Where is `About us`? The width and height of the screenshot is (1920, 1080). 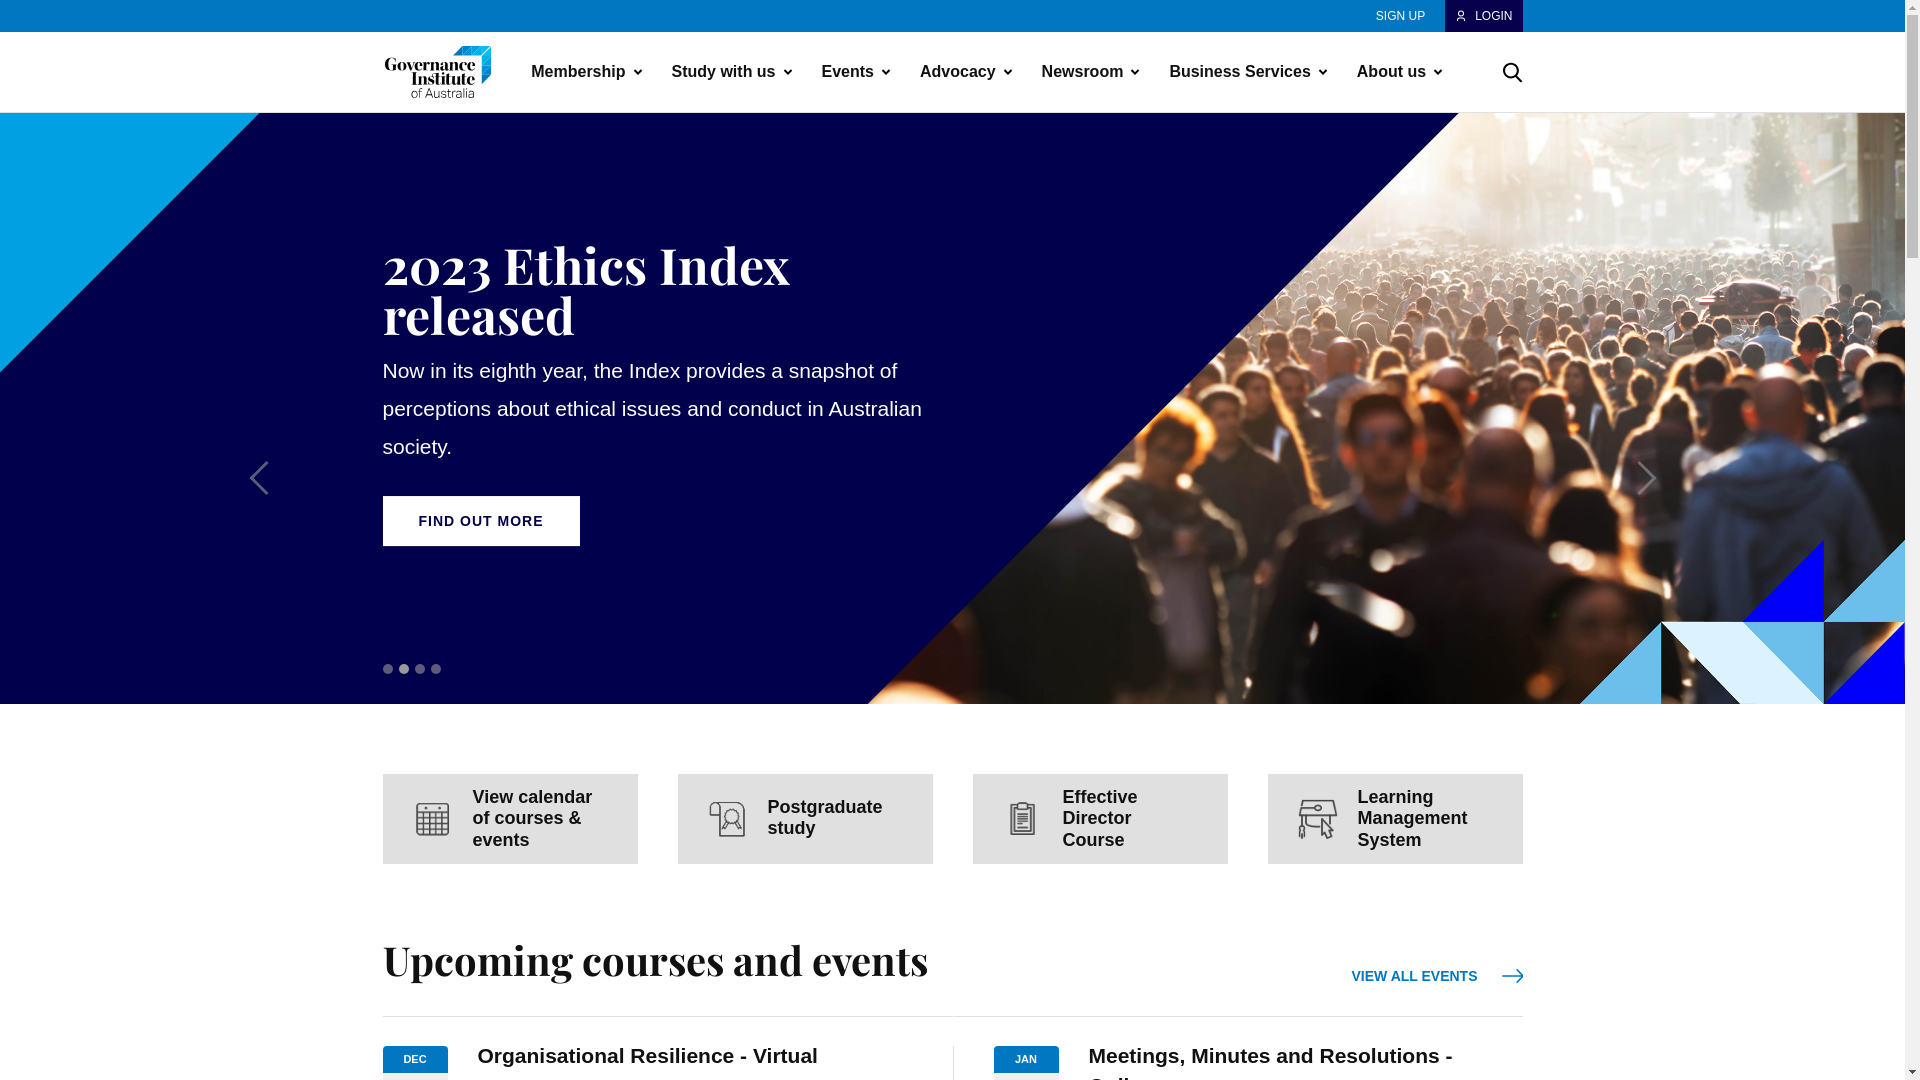 About us is located at coordinates (1394, 72).